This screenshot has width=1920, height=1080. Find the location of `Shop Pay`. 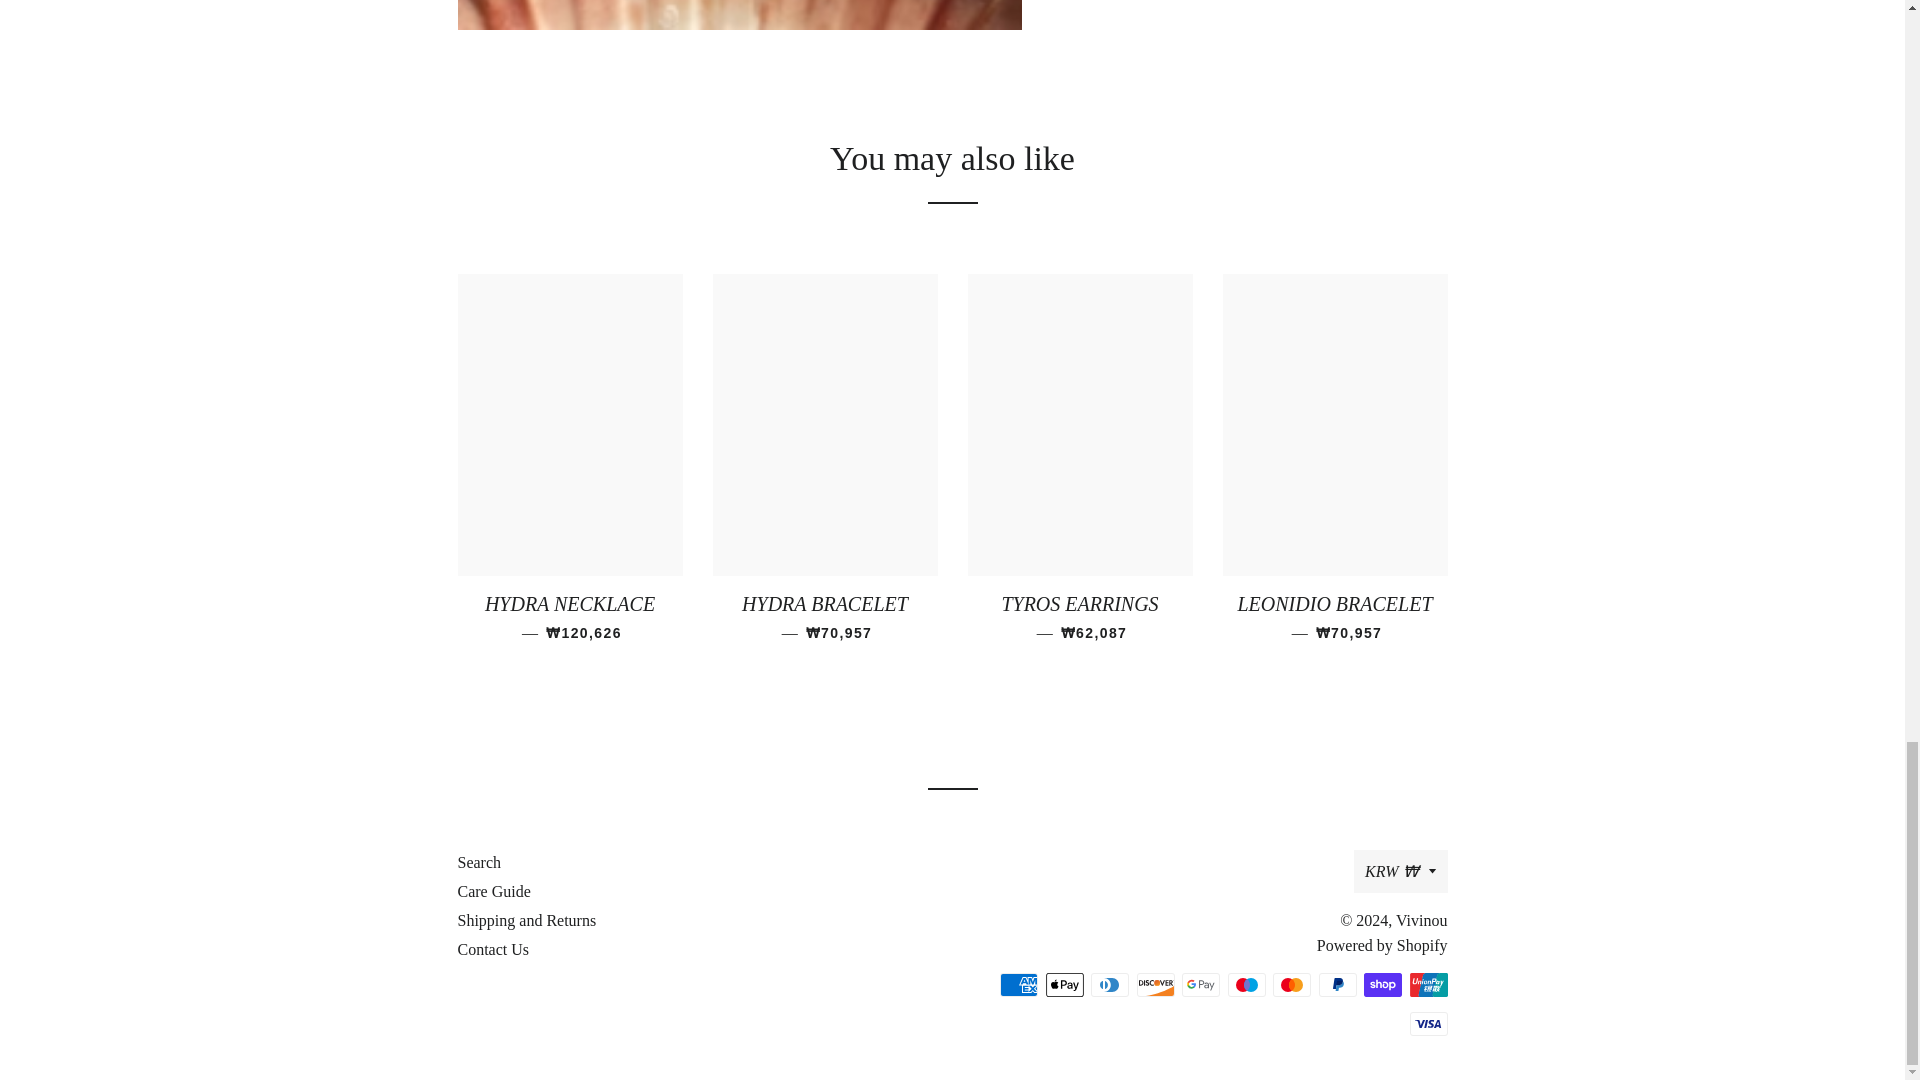

Shop Pay is located at coordinates (1382, 984).